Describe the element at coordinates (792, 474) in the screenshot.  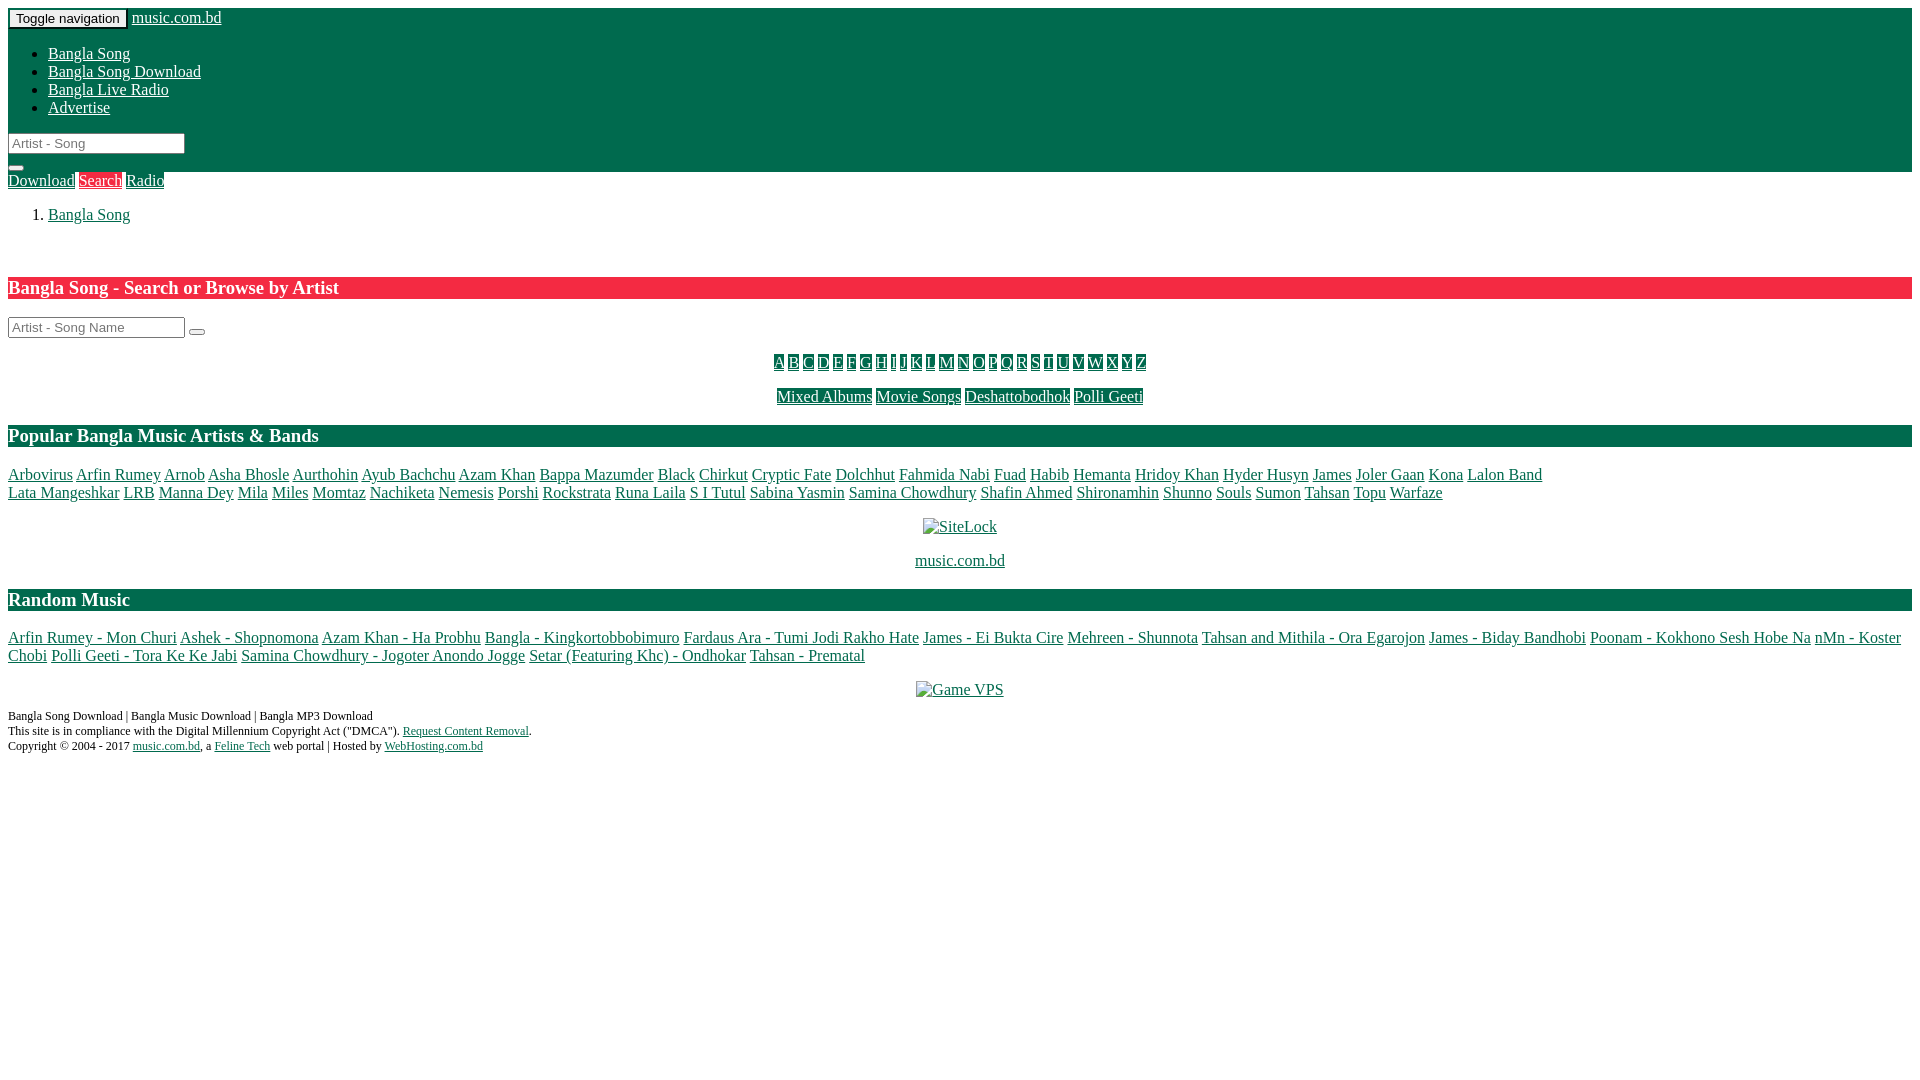
I see `Cryptic Fate` at that location.